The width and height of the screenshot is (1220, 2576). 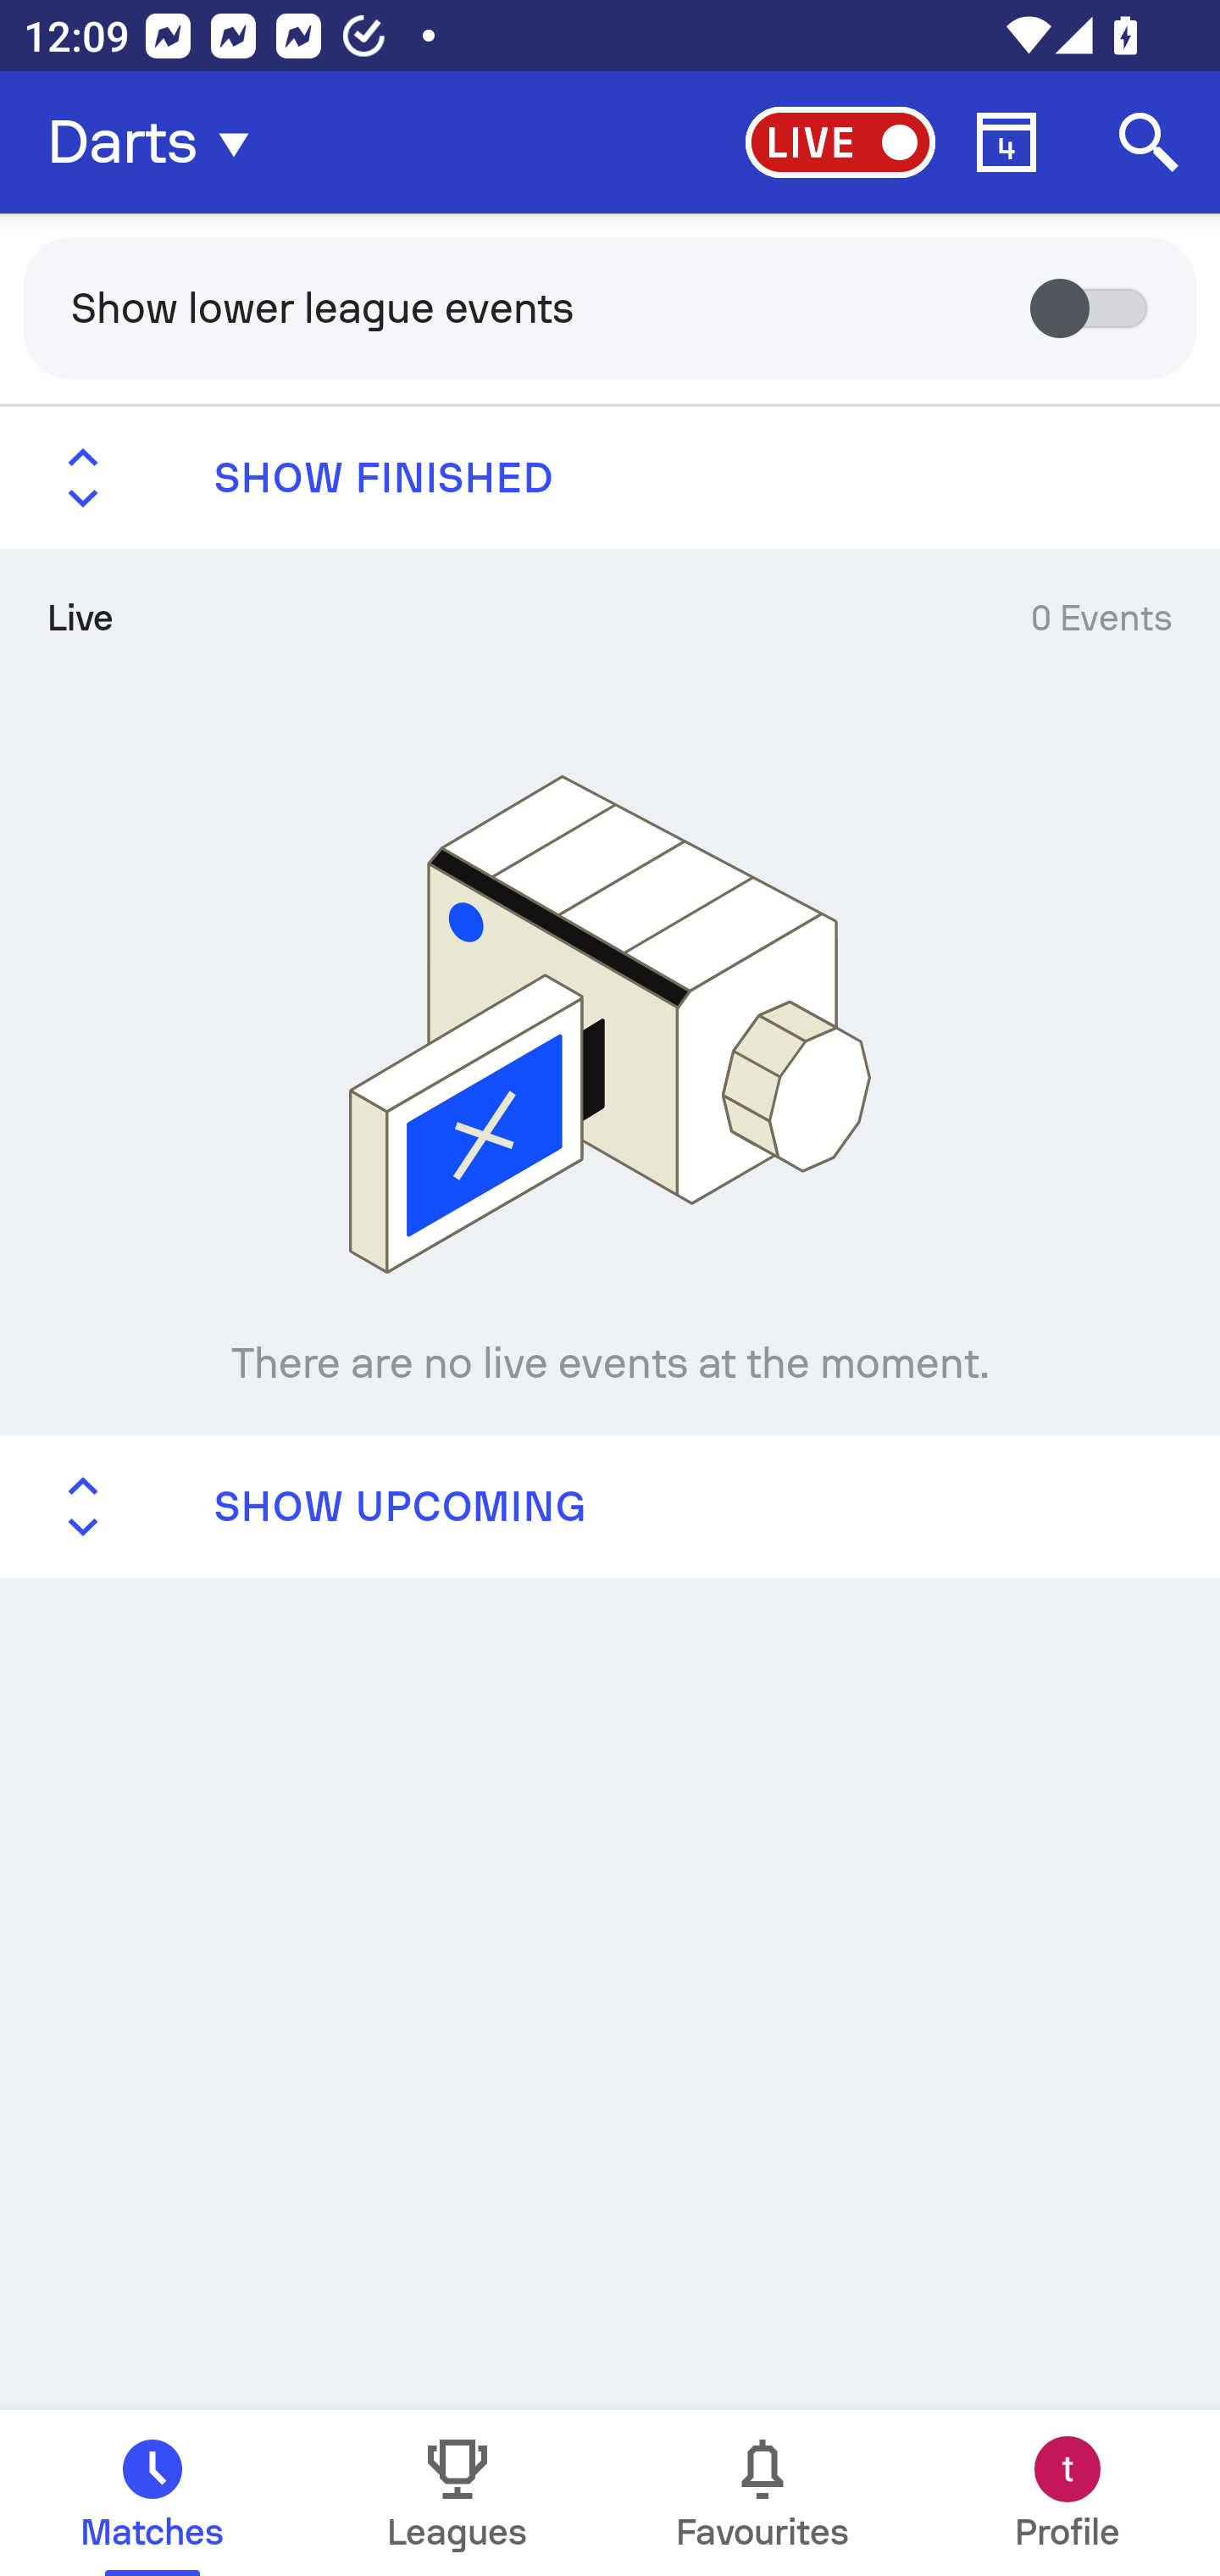 What do you see at coordinates (457, 2493) in the screenshot?
I see `Leagues` at bounding box center [457, 2493].